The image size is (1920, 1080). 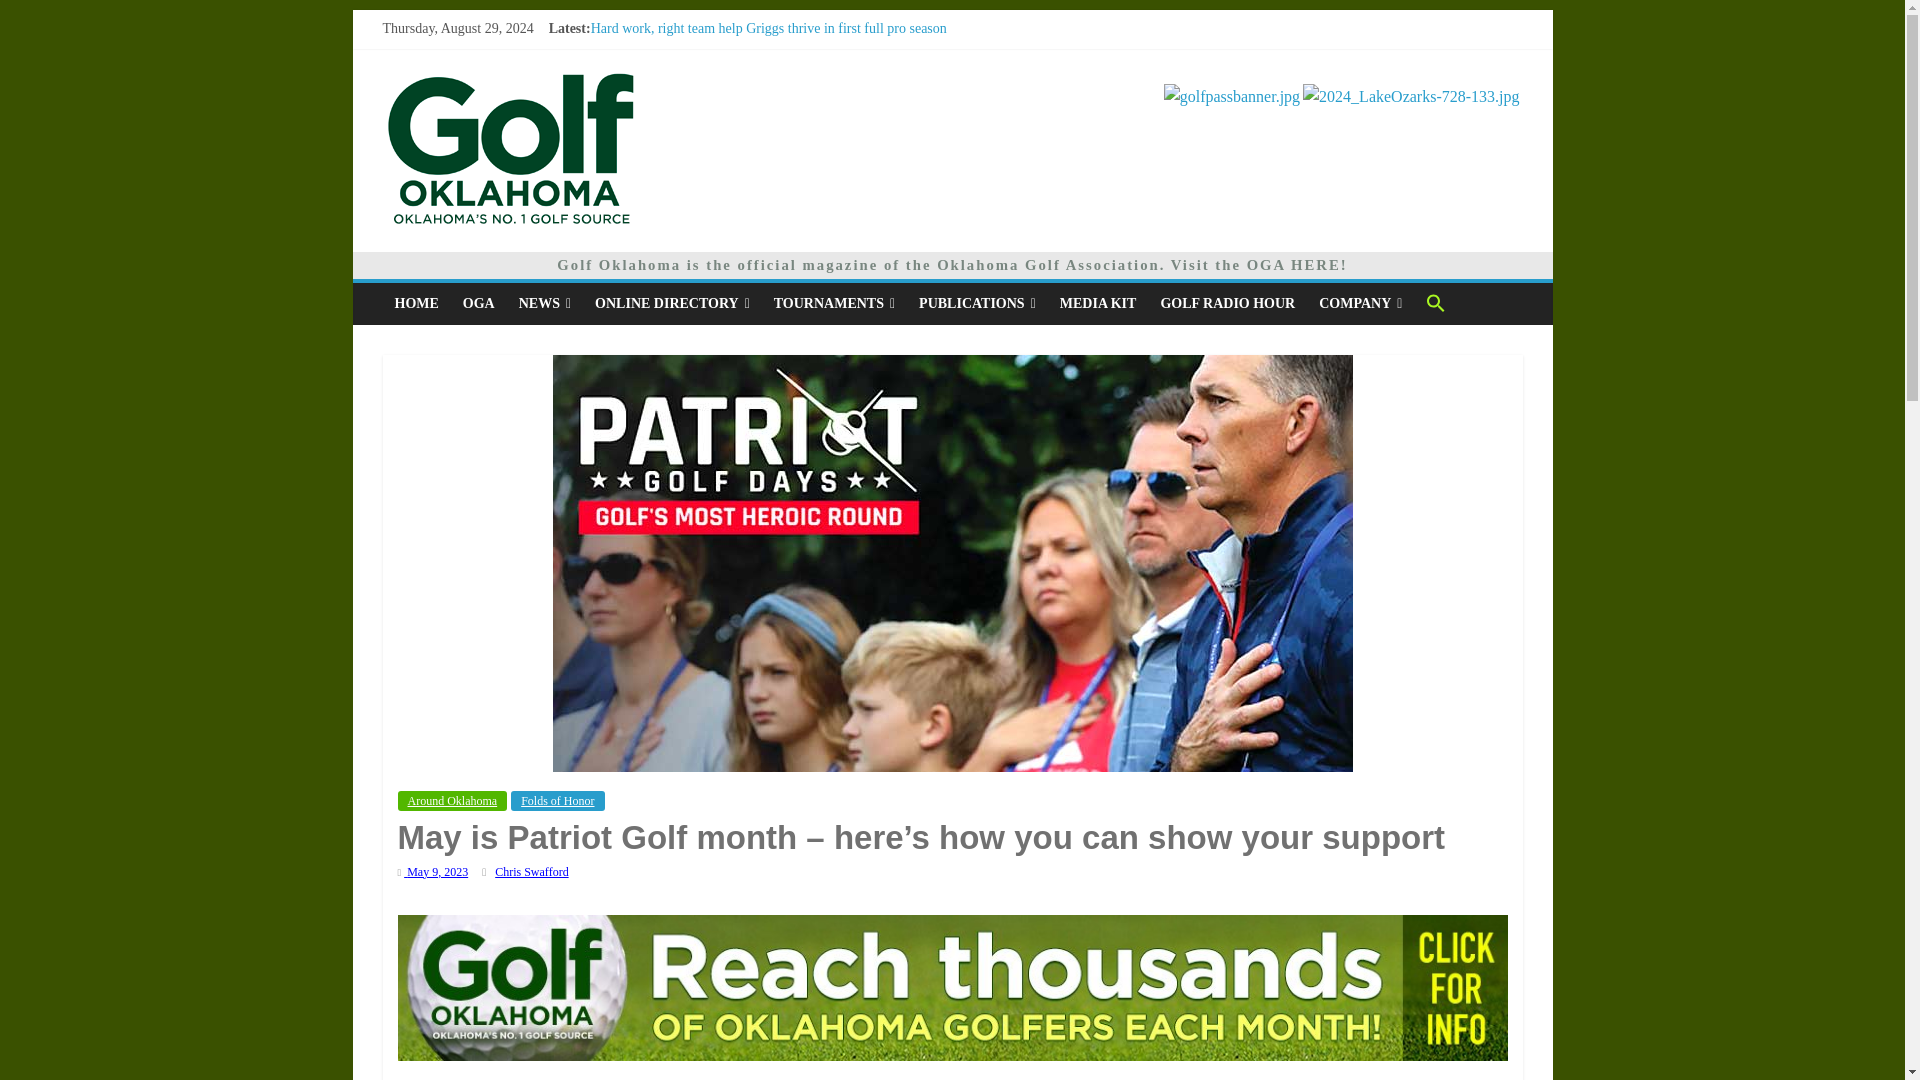 What do you see at coordinates (748, 73) in the screenshot?
I see `Hill, Robson lead OCU to title in U.C. Ferguson Classic` at bounding box center [748, 73].